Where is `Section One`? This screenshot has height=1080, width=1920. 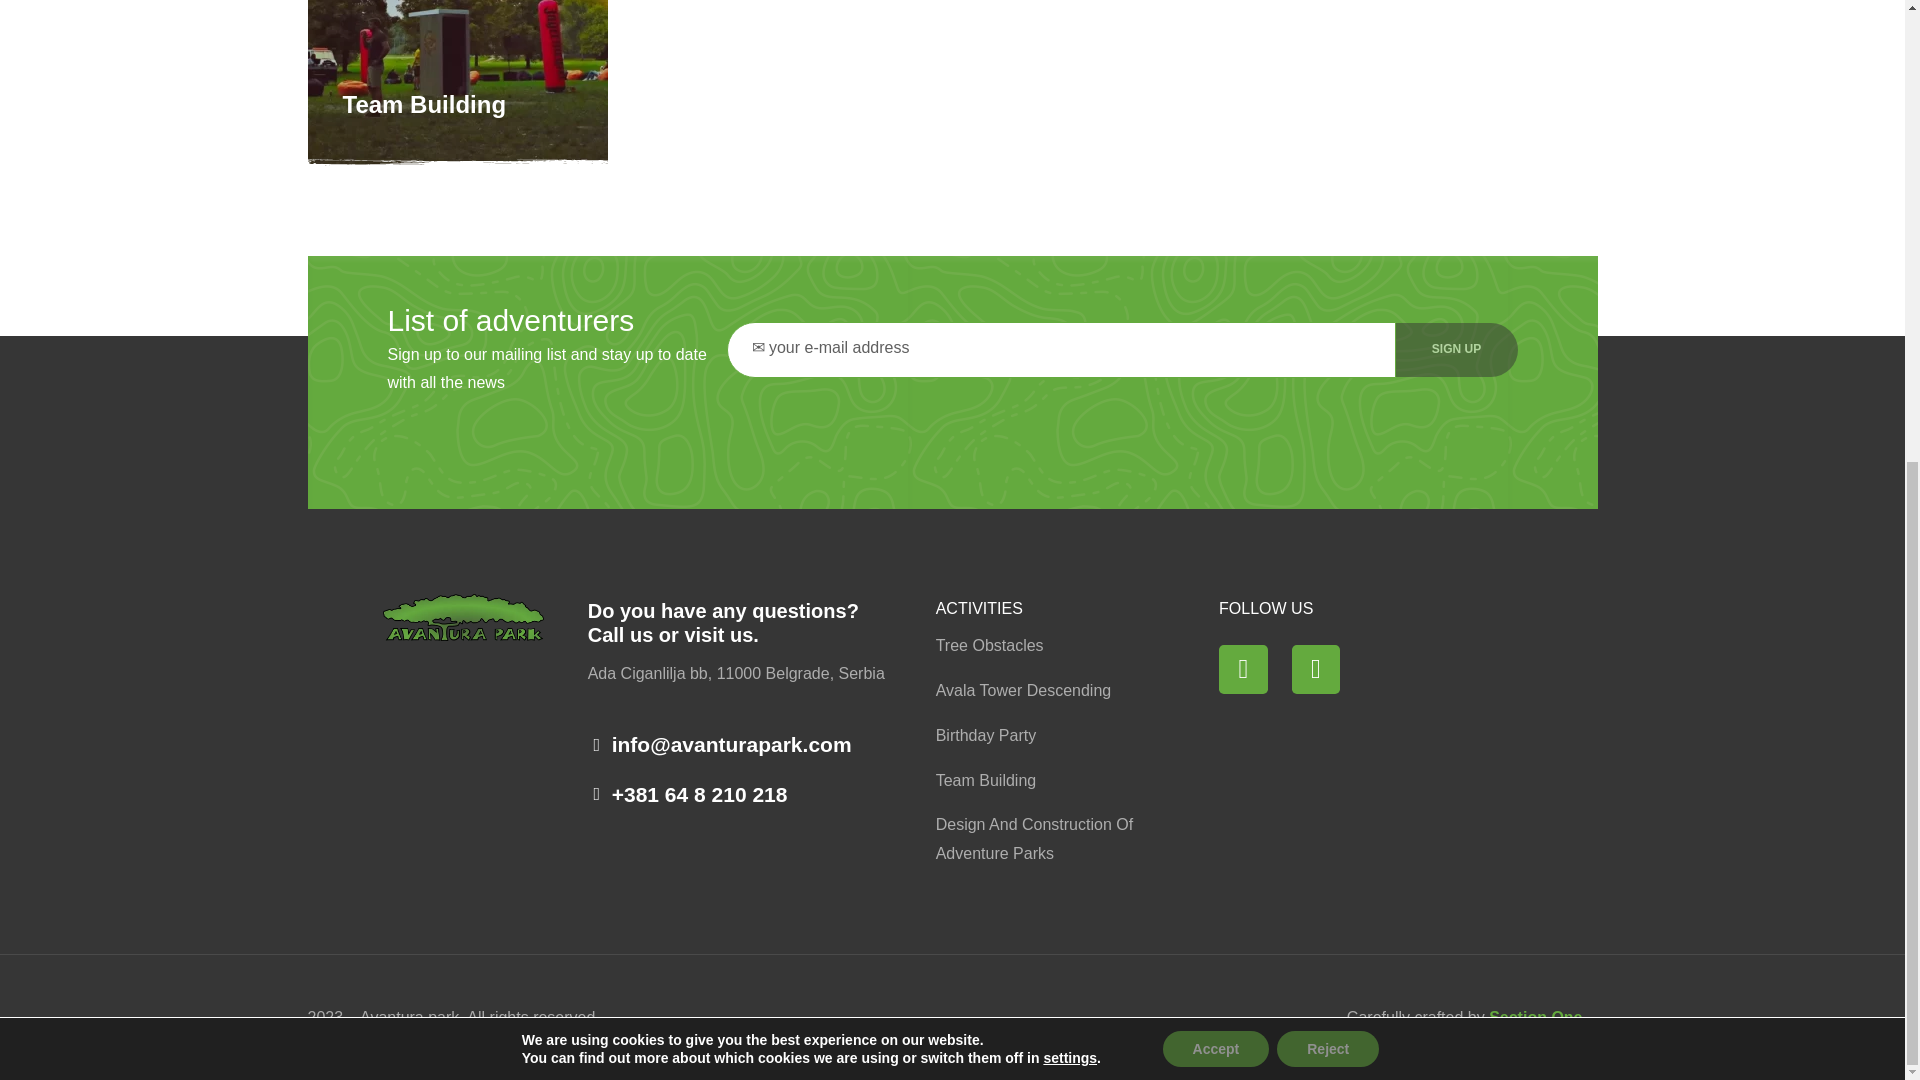 Section One is located at coordinates (1536, 1017).